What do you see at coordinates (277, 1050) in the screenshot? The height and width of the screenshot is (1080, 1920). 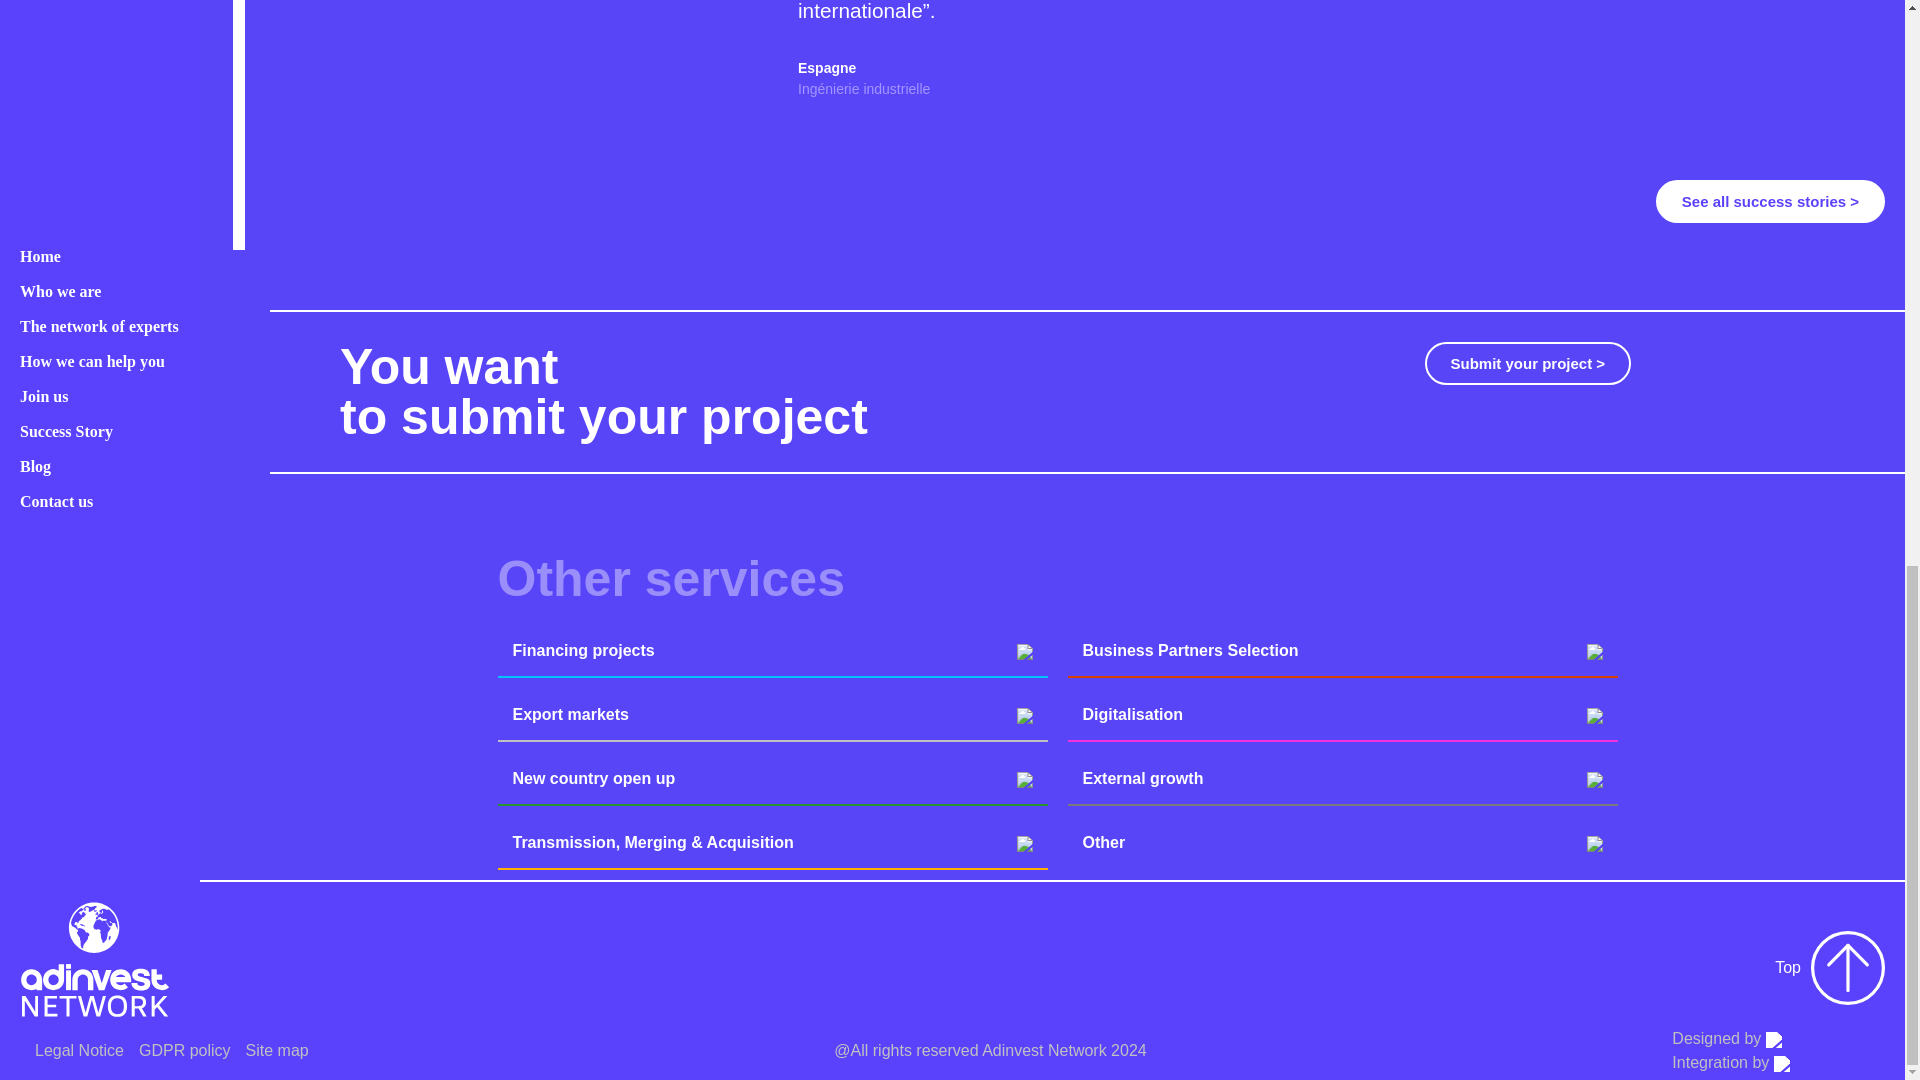 I see `Site map` at bounding box center [277, 1050].